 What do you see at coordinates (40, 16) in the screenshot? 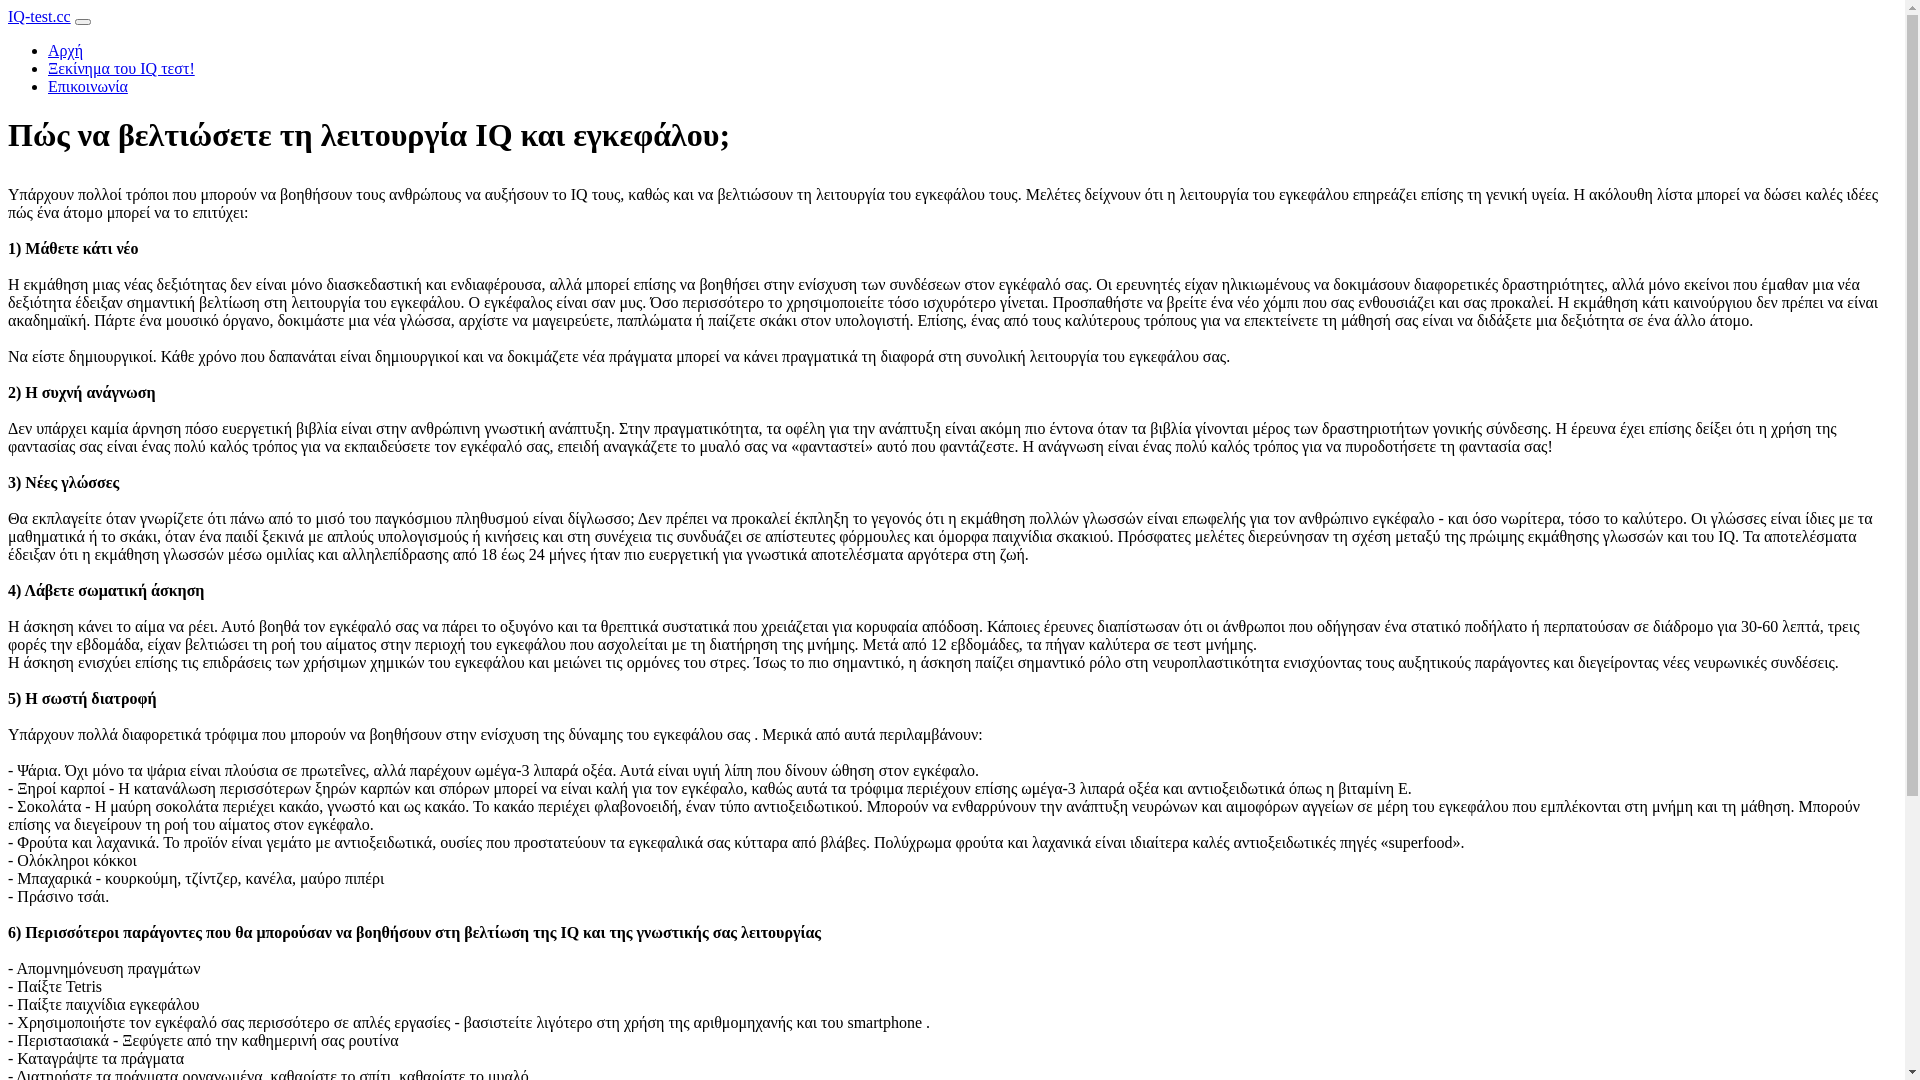
I see `IQ-test.cc` at bounding box center [40, 16].